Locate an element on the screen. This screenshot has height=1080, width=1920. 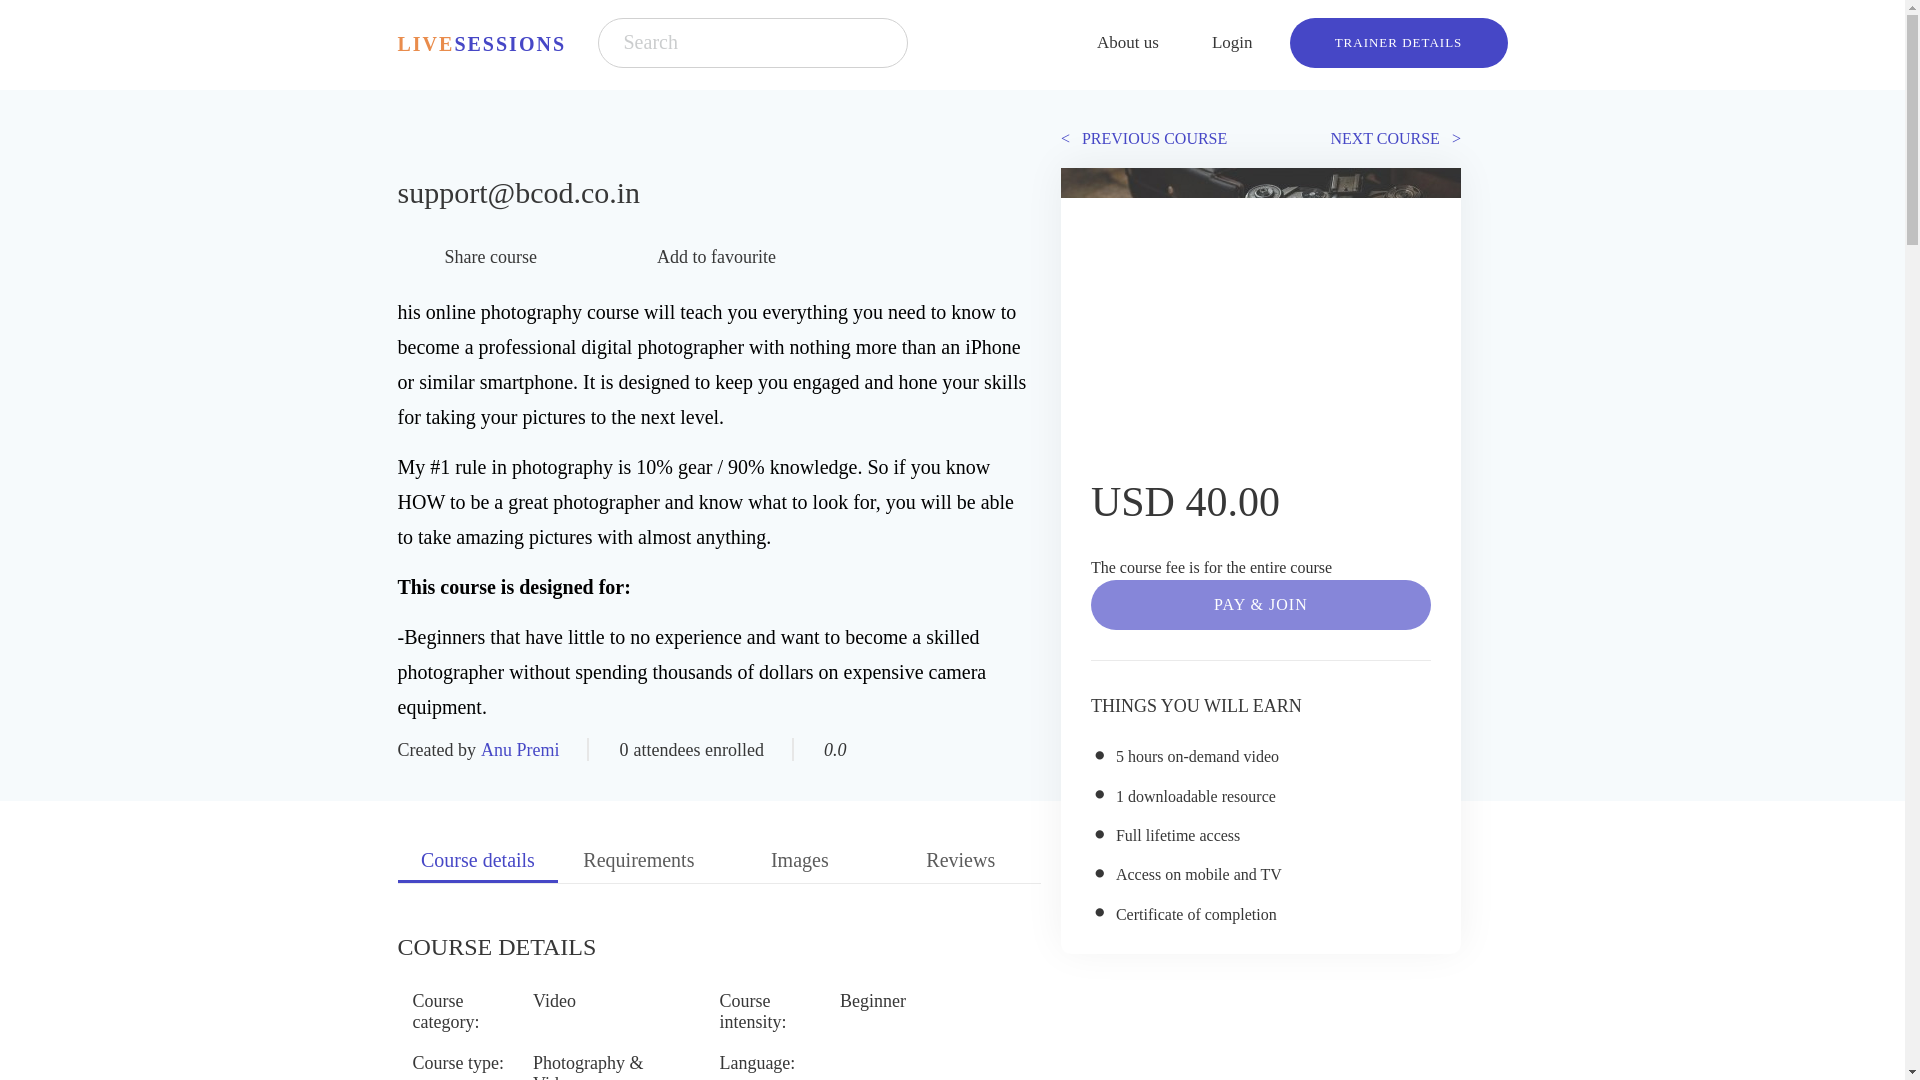
About us is located at coordinates (1135, 39).